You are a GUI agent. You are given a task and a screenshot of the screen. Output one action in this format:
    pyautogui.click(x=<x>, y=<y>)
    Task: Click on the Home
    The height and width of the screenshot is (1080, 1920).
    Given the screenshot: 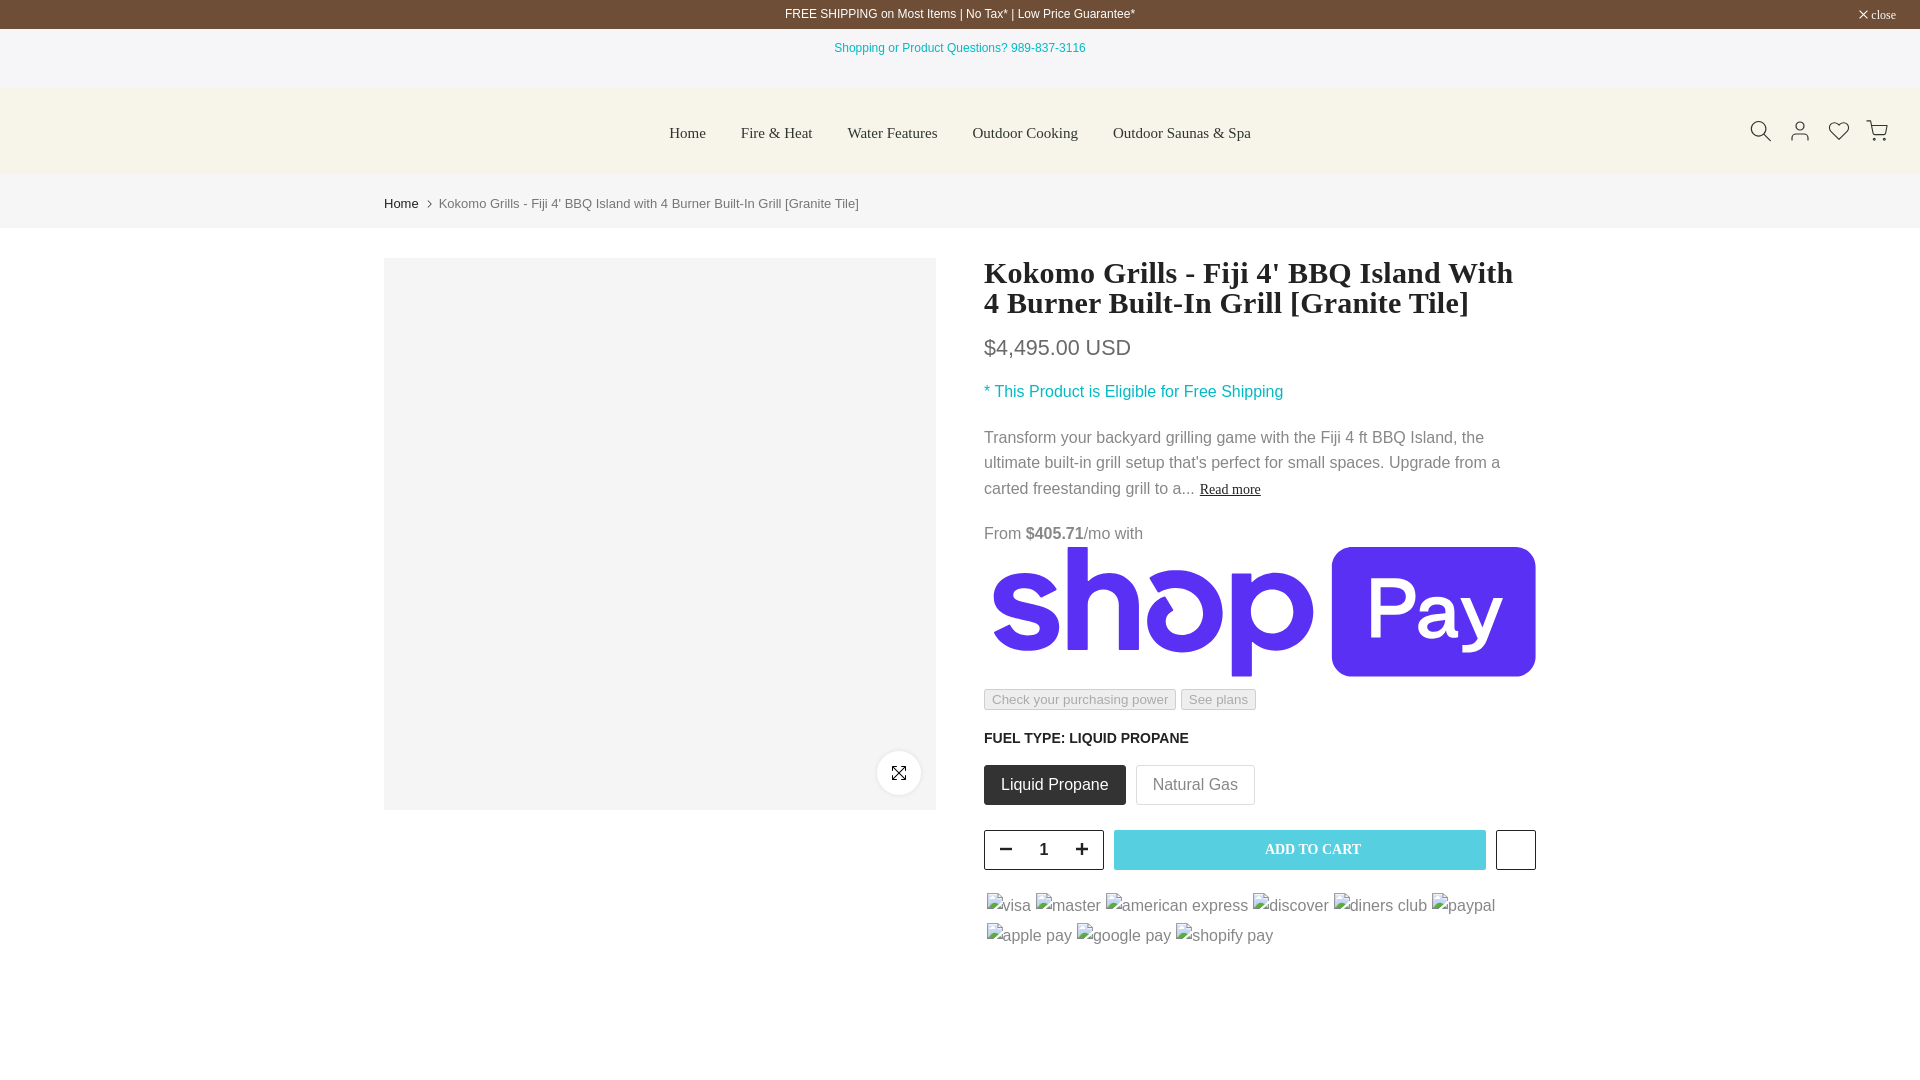 What is the action you would take?
    pyautogui.click(x=688, y=132)
    